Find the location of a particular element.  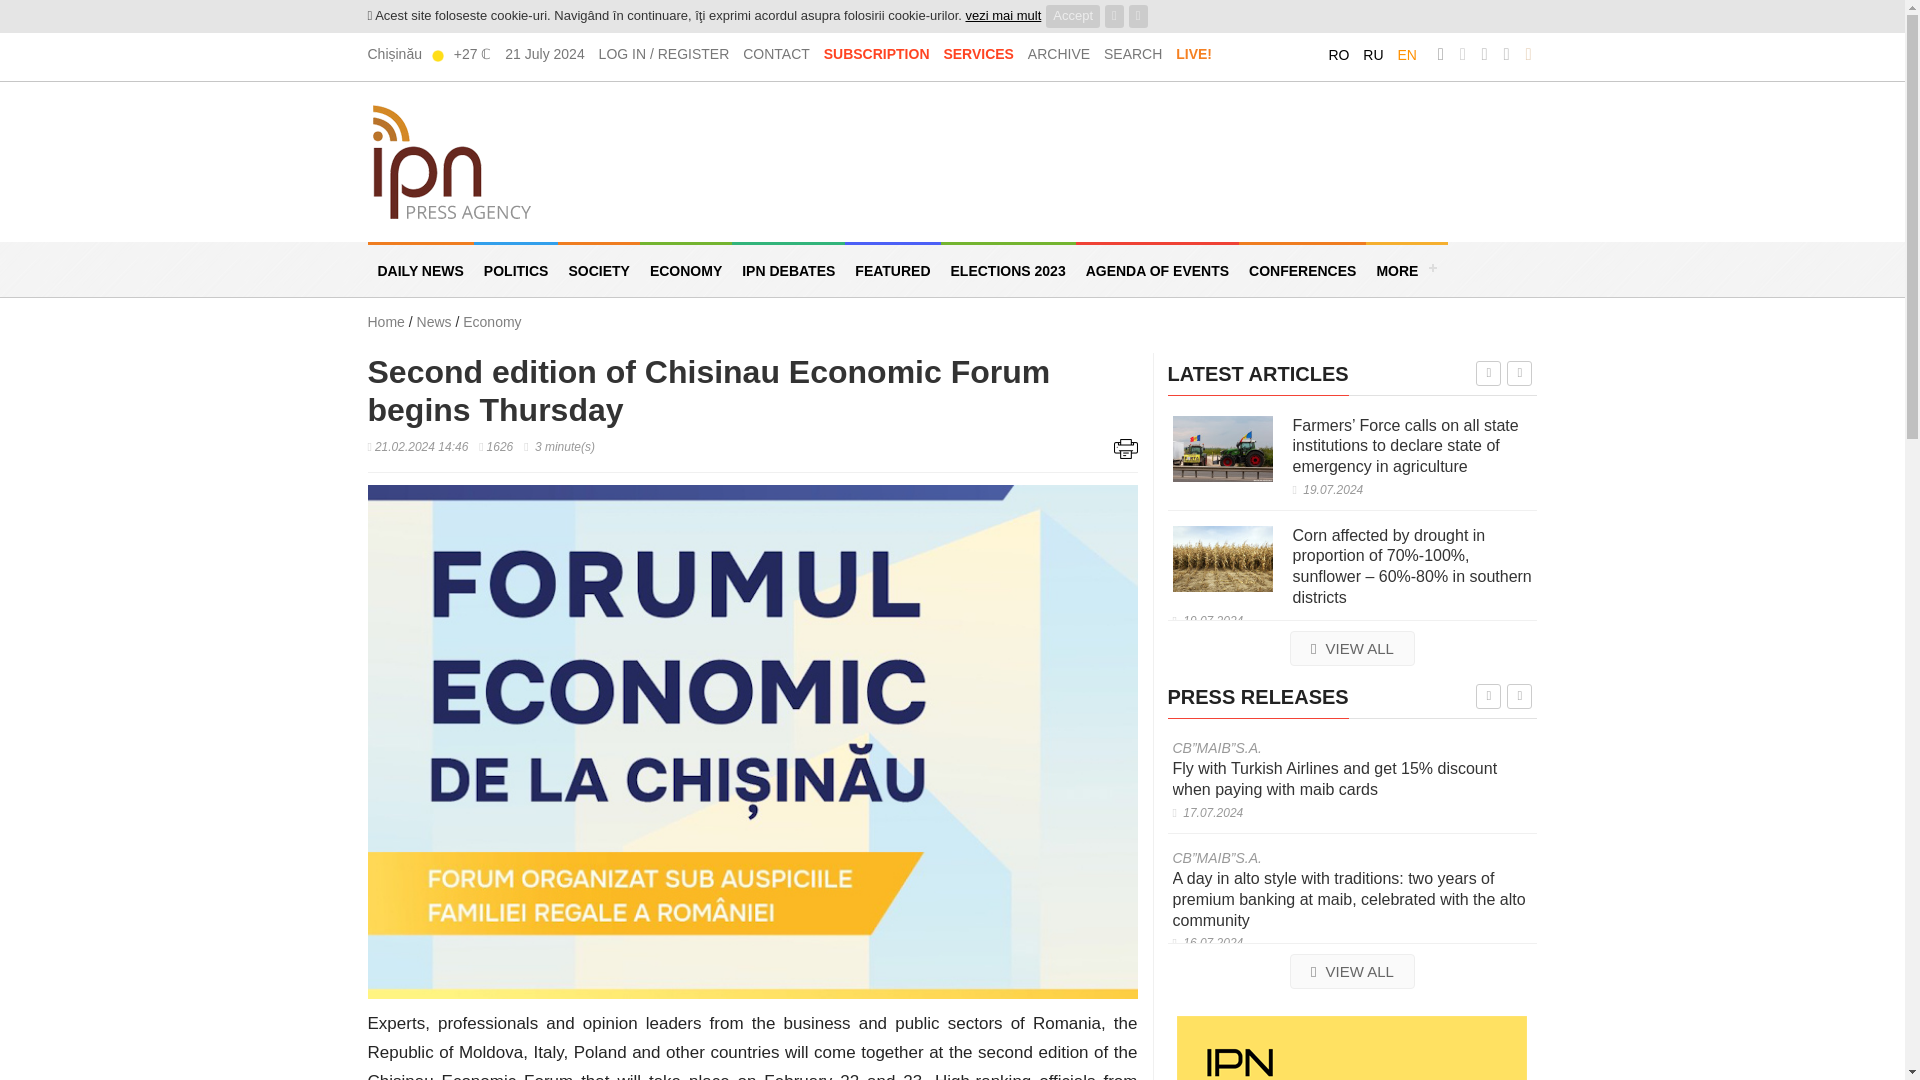

News is located at coordinates (436, 322).